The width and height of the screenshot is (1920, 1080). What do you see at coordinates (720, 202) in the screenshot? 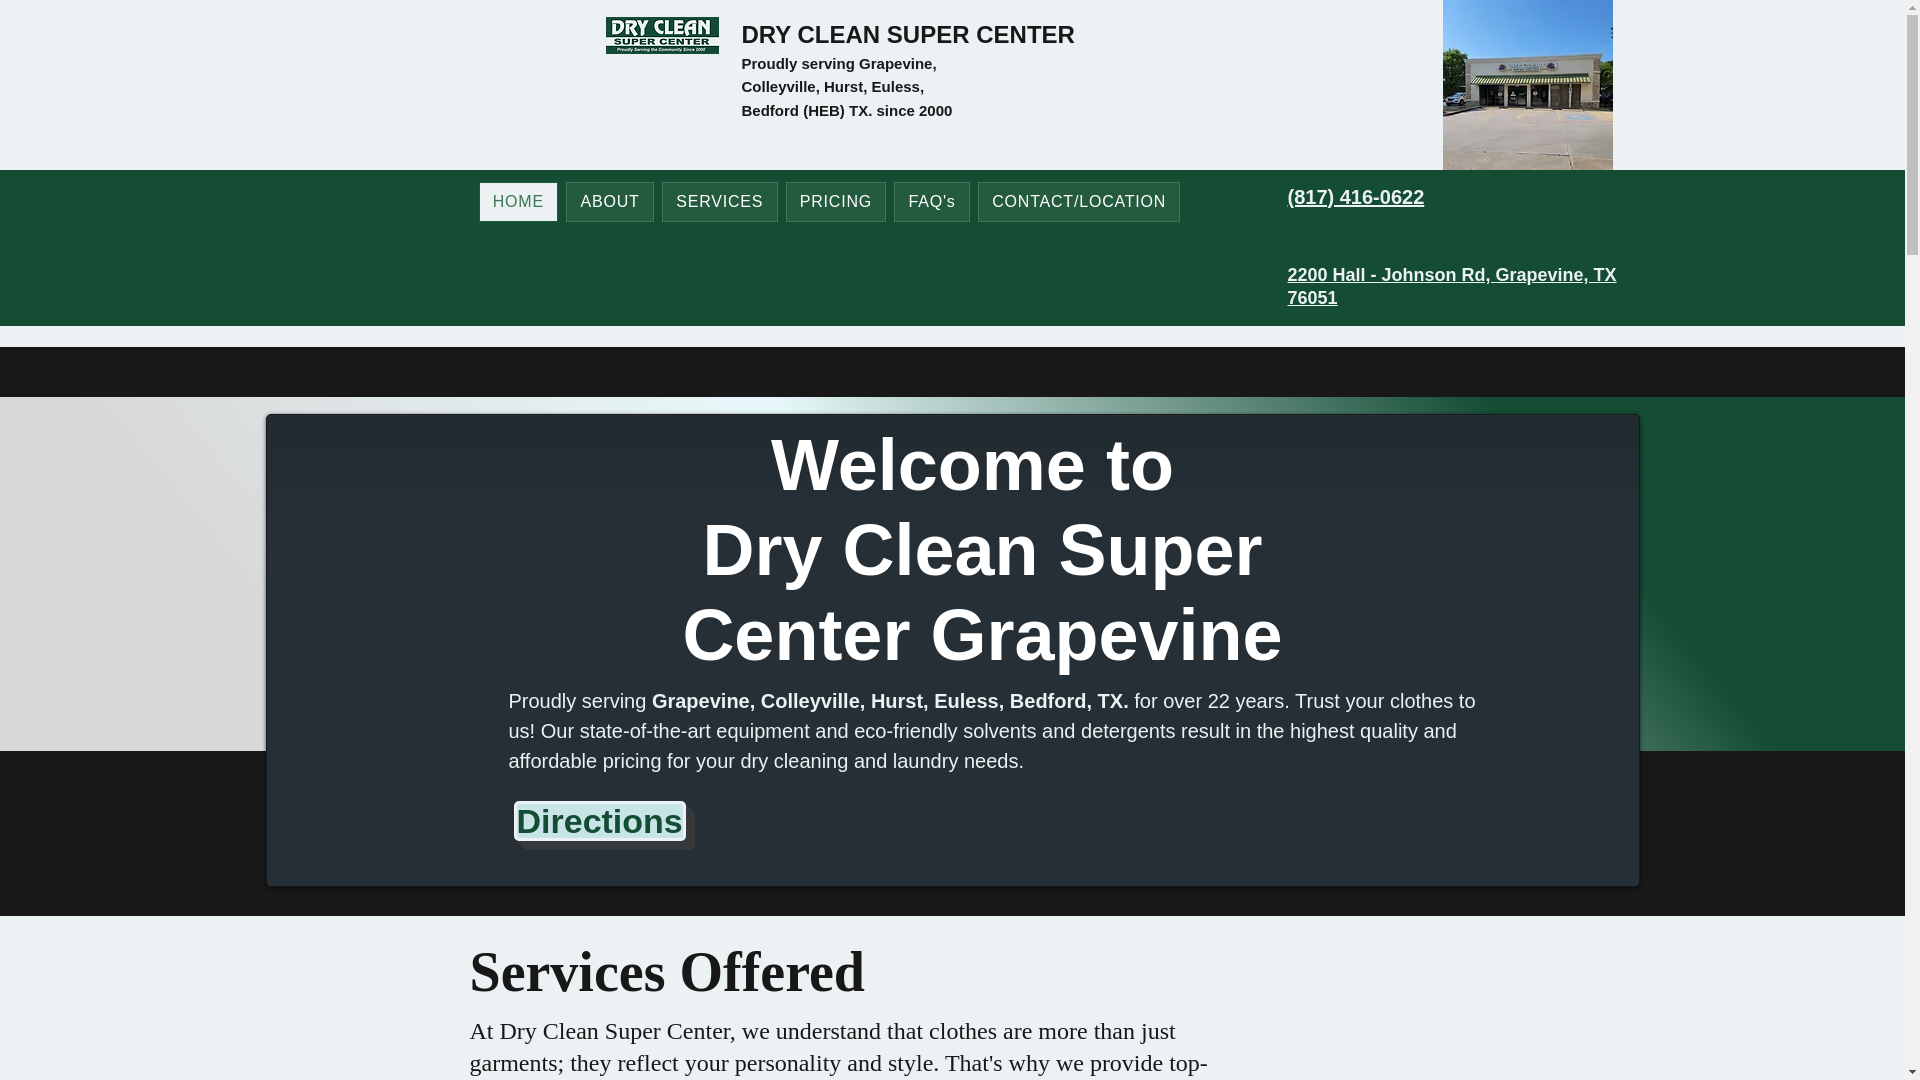
I see `SERVICES` at bounding box center [720, 202].